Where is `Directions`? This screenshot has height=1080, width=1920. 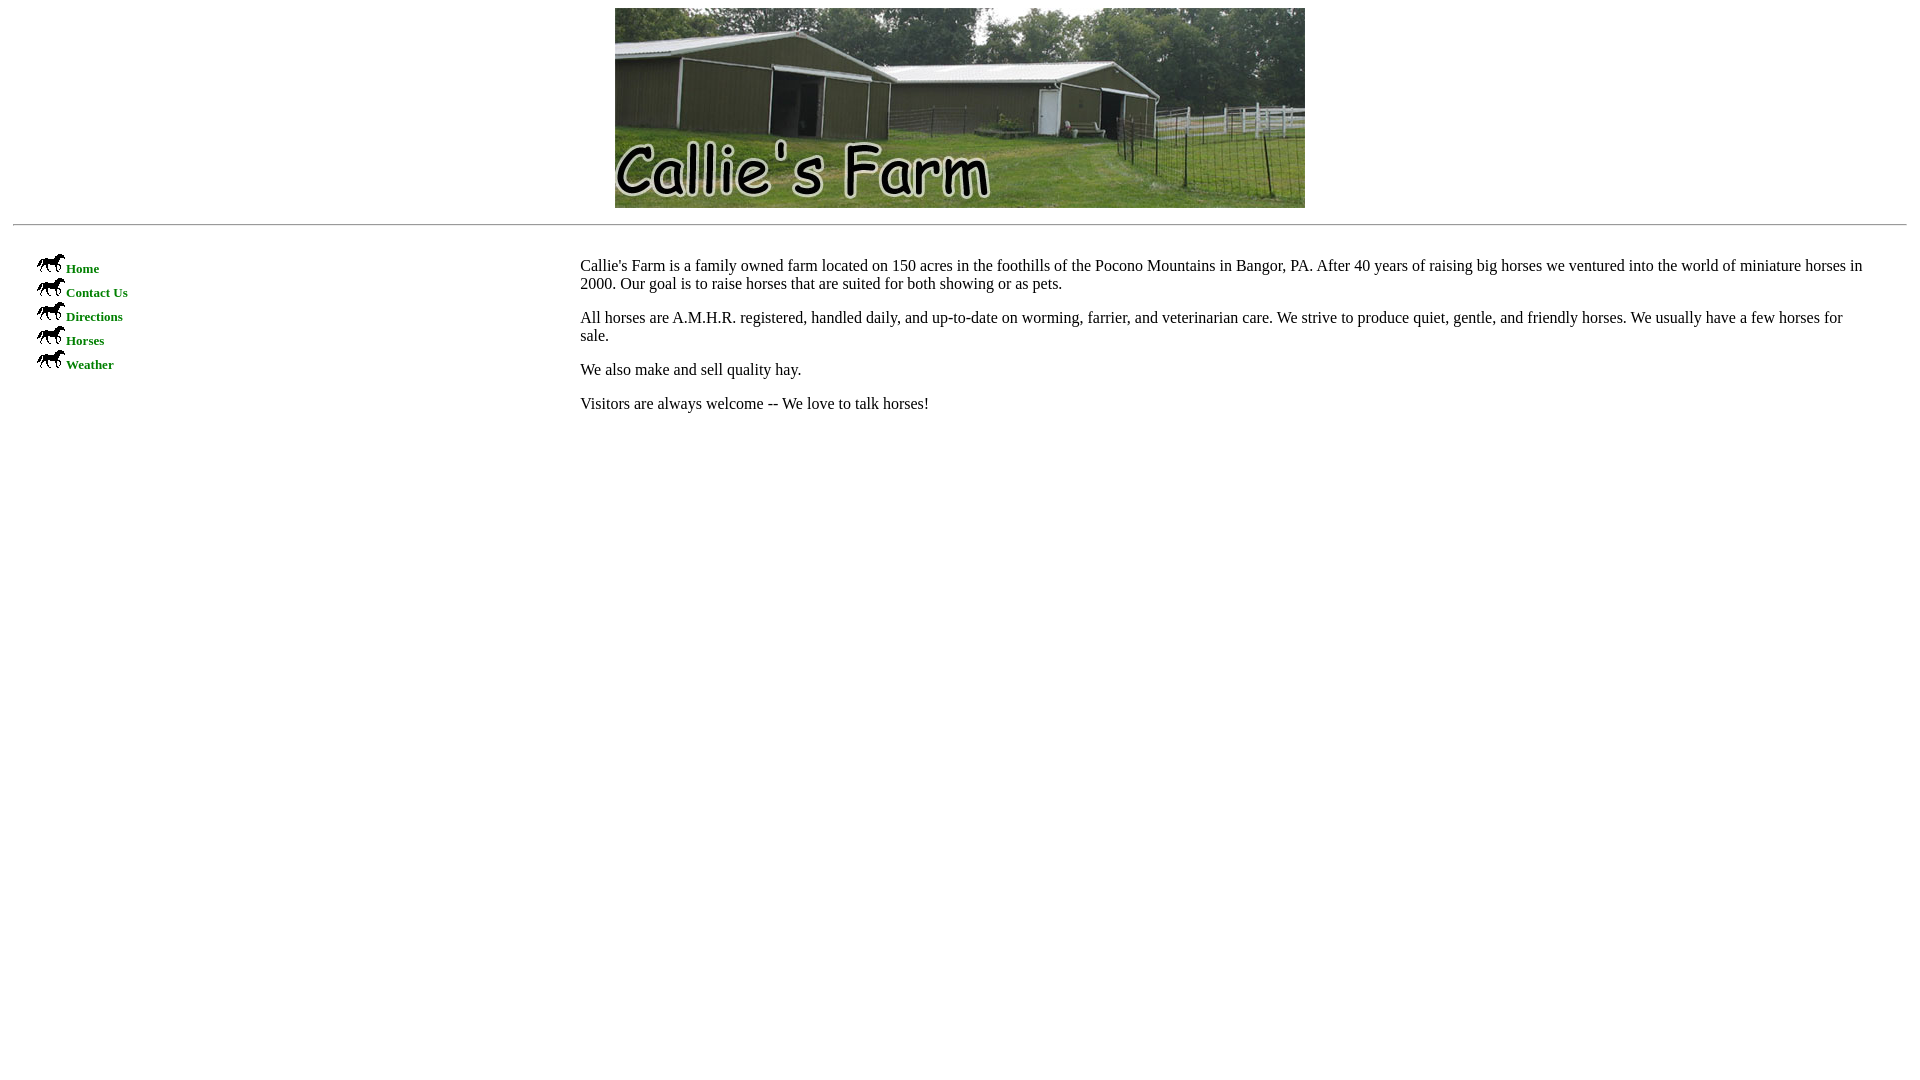
Directions is located at coordinates (94, 316).